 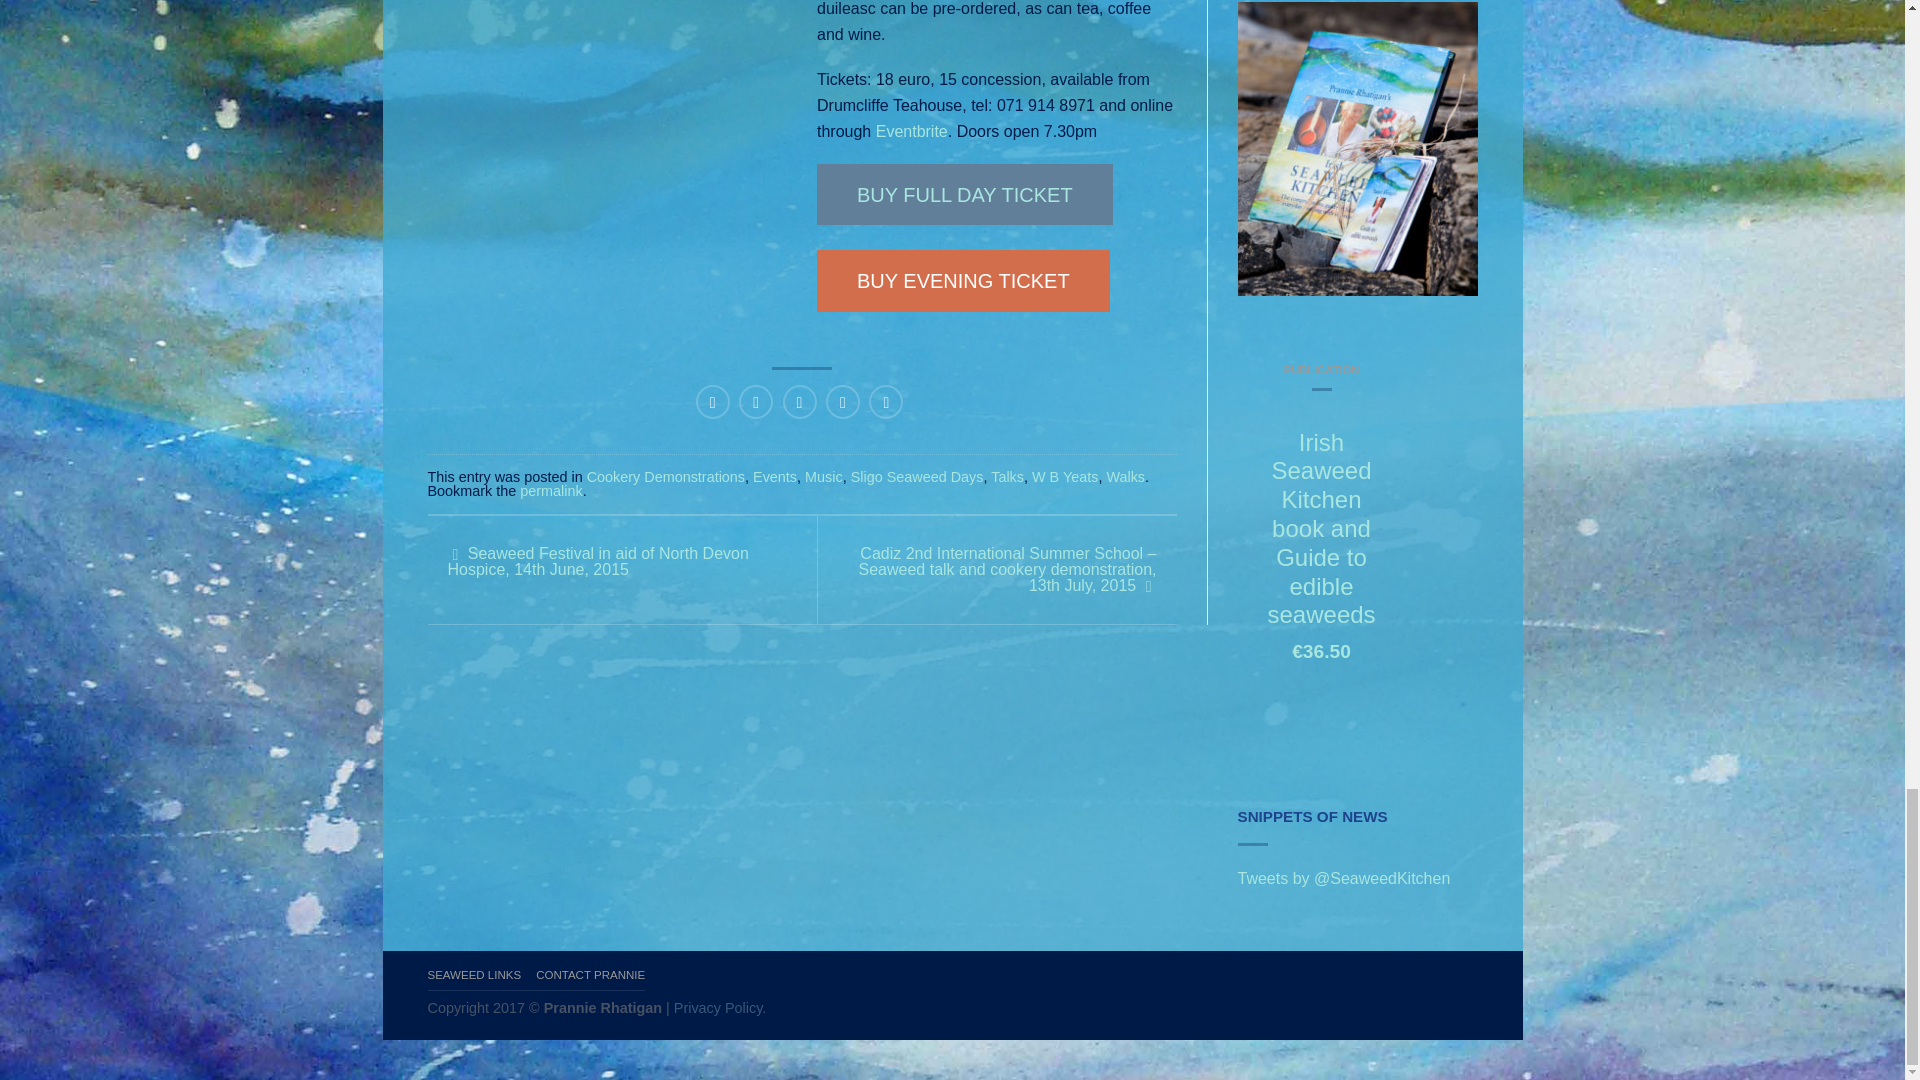 I want to click on Eventbrite, so click(x=912, y=132).